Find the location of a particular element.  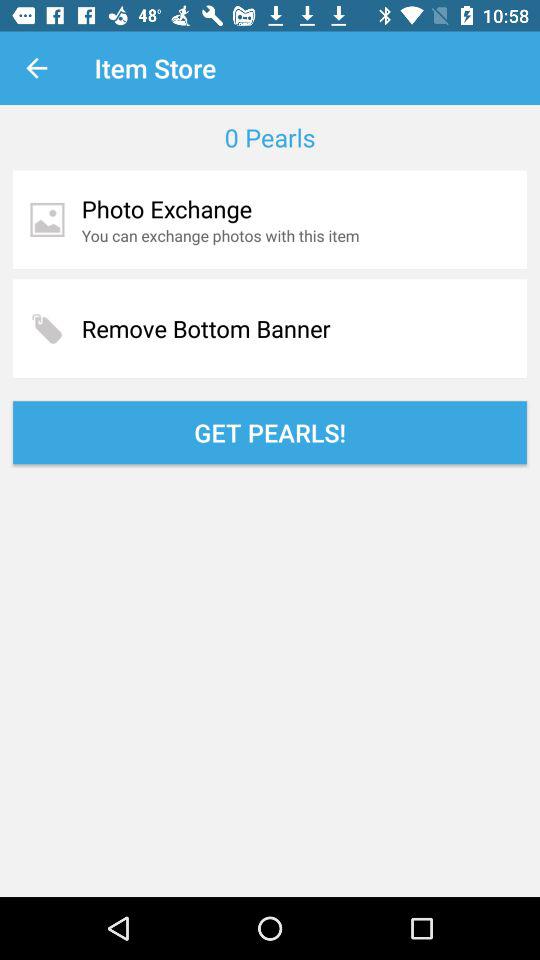

flip until get pearls! icon is located at coordinates (270, 432).